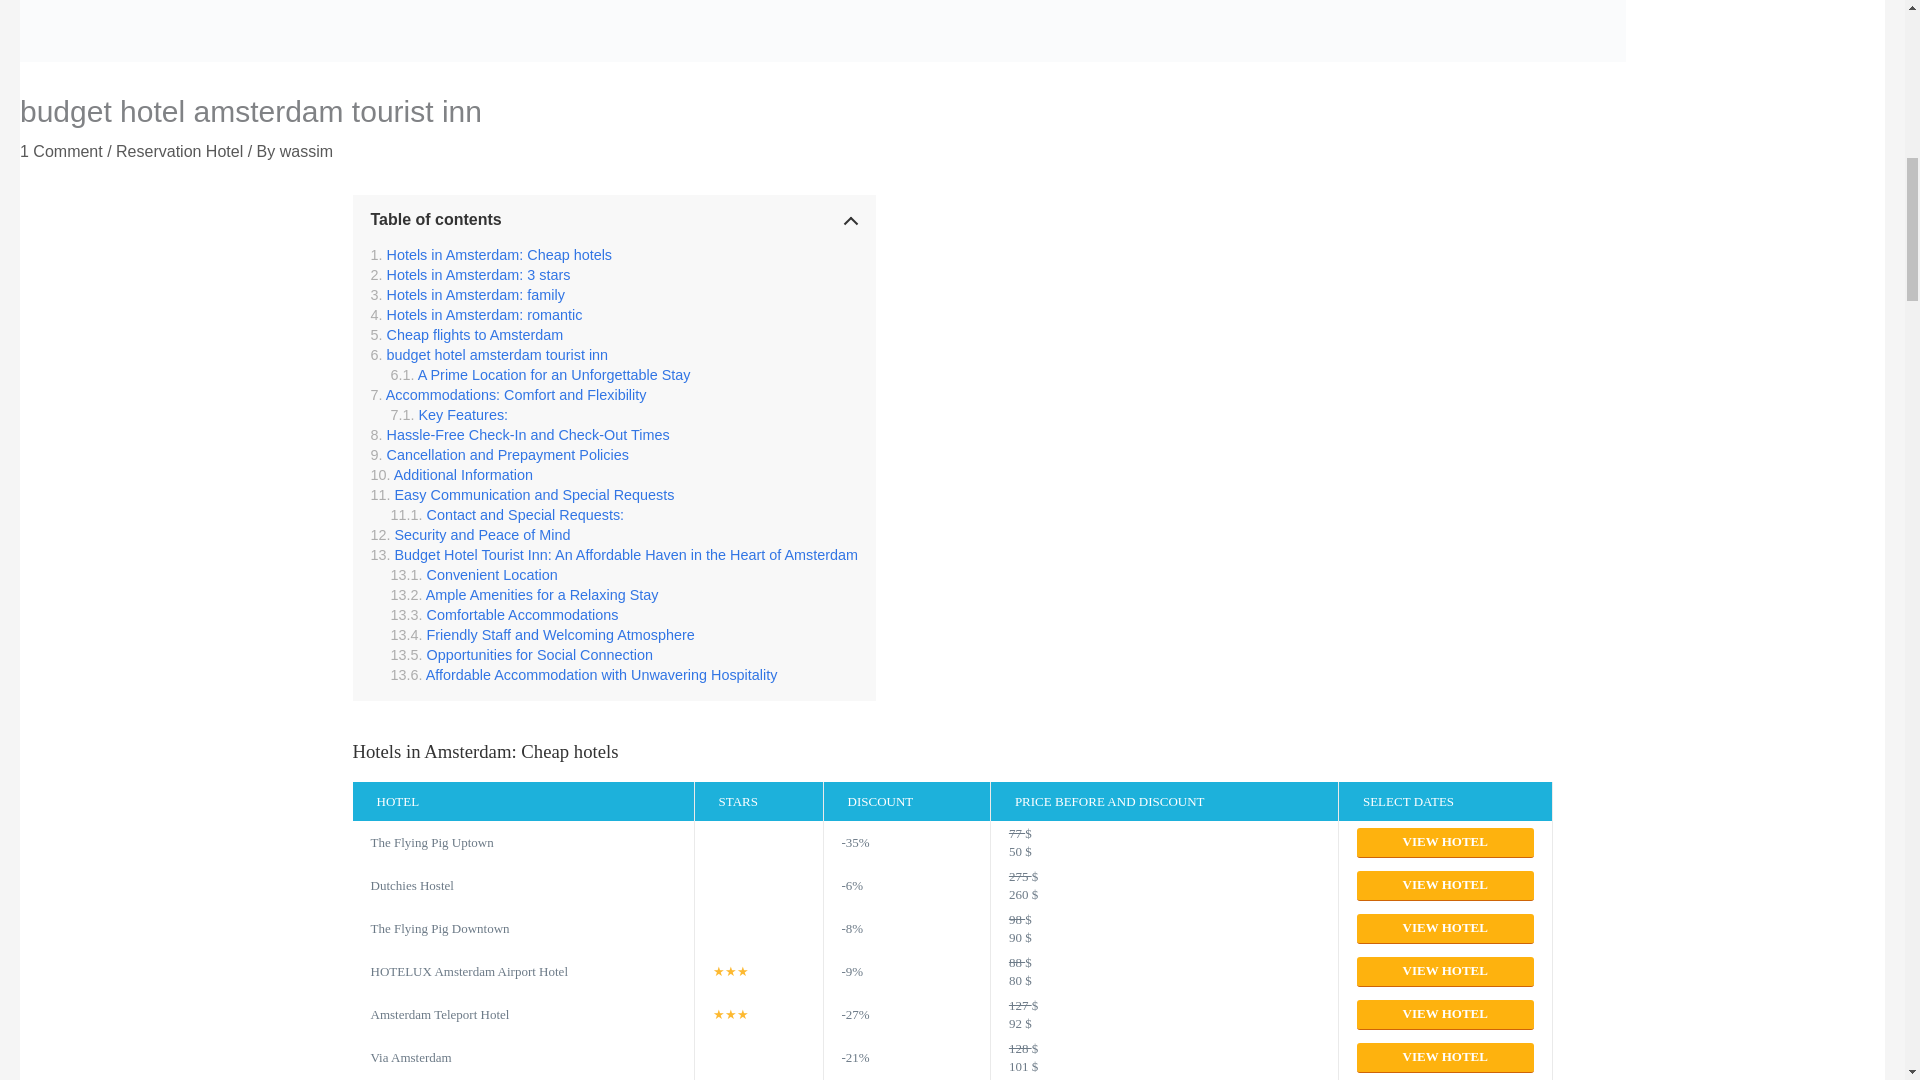 The height and width of the screenshot is (1080, 1920). Describe the element at coordinates (498, 455) in the screenshot. I see `Cancellation and Prepayment Policies` at that location.